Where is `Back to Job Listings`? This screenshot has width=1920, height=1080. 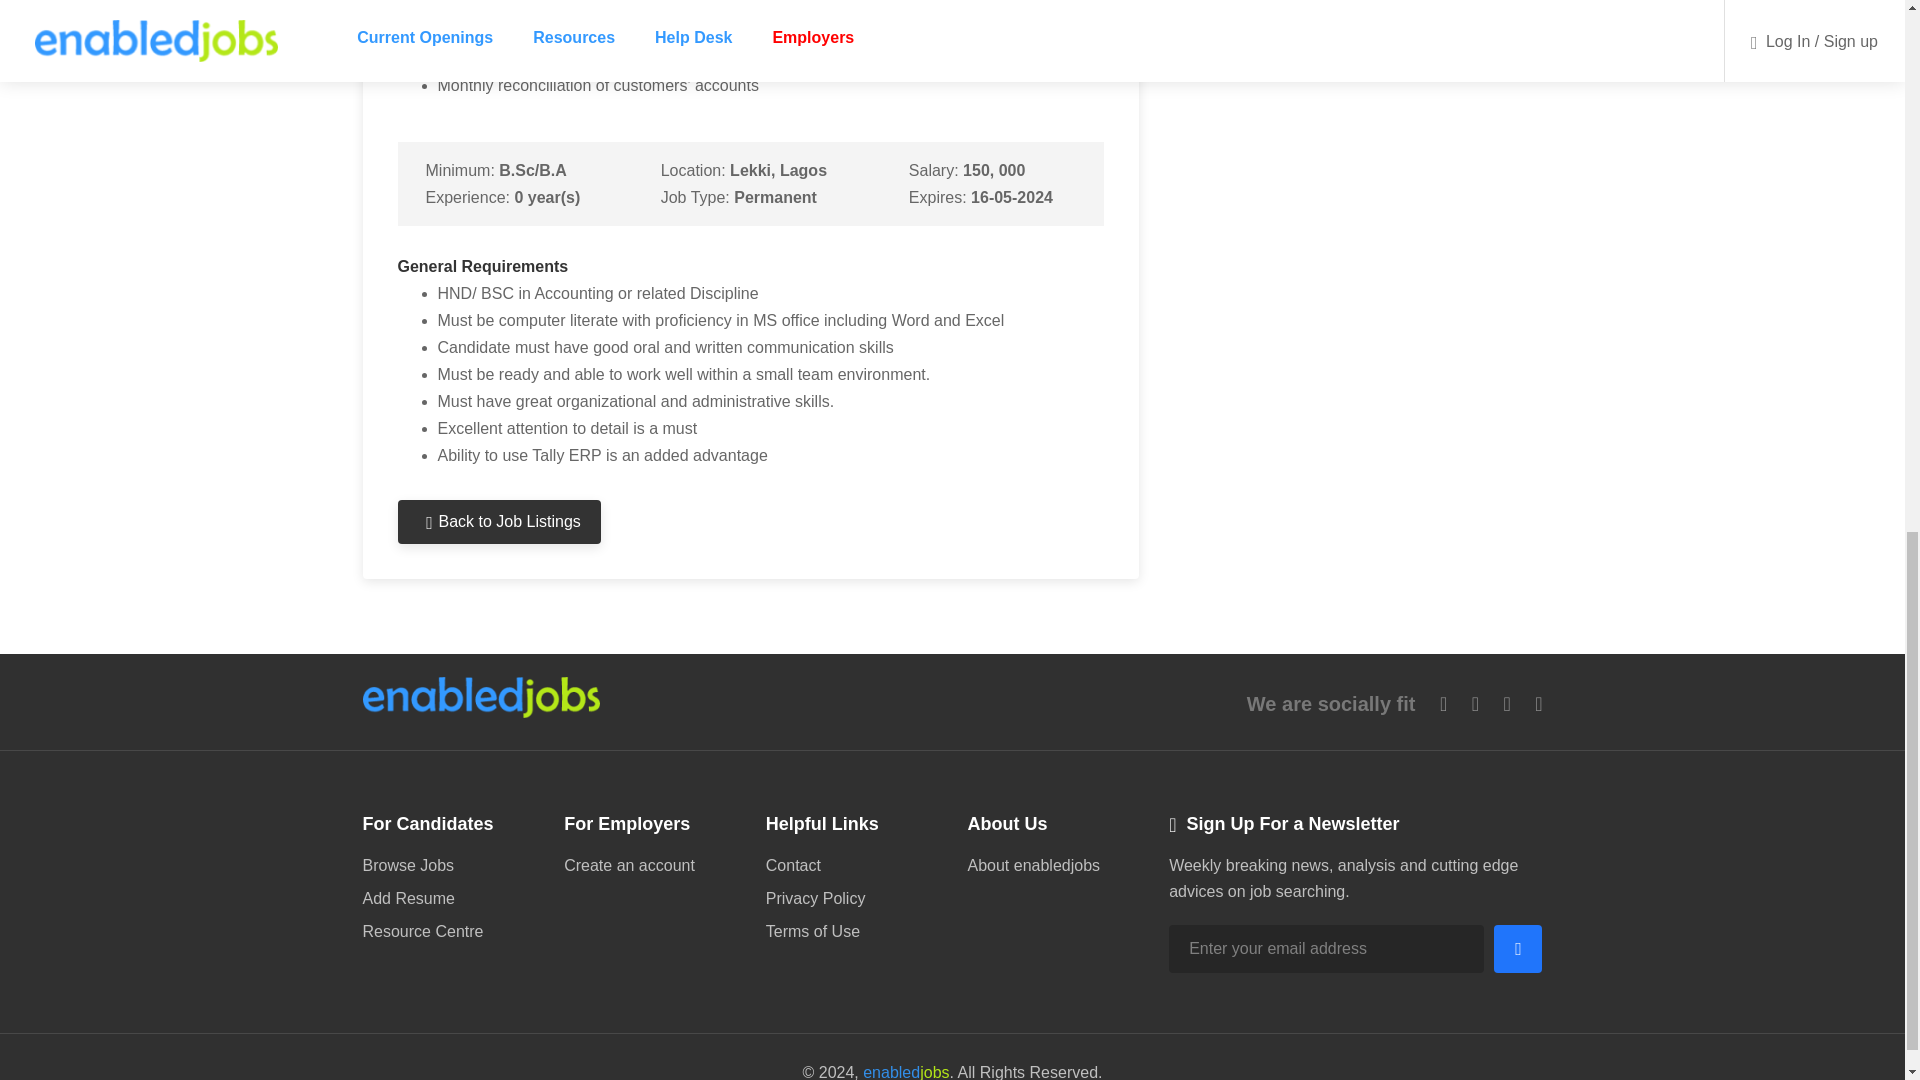 Back to Job Listings is located at coordinates (498, 522).